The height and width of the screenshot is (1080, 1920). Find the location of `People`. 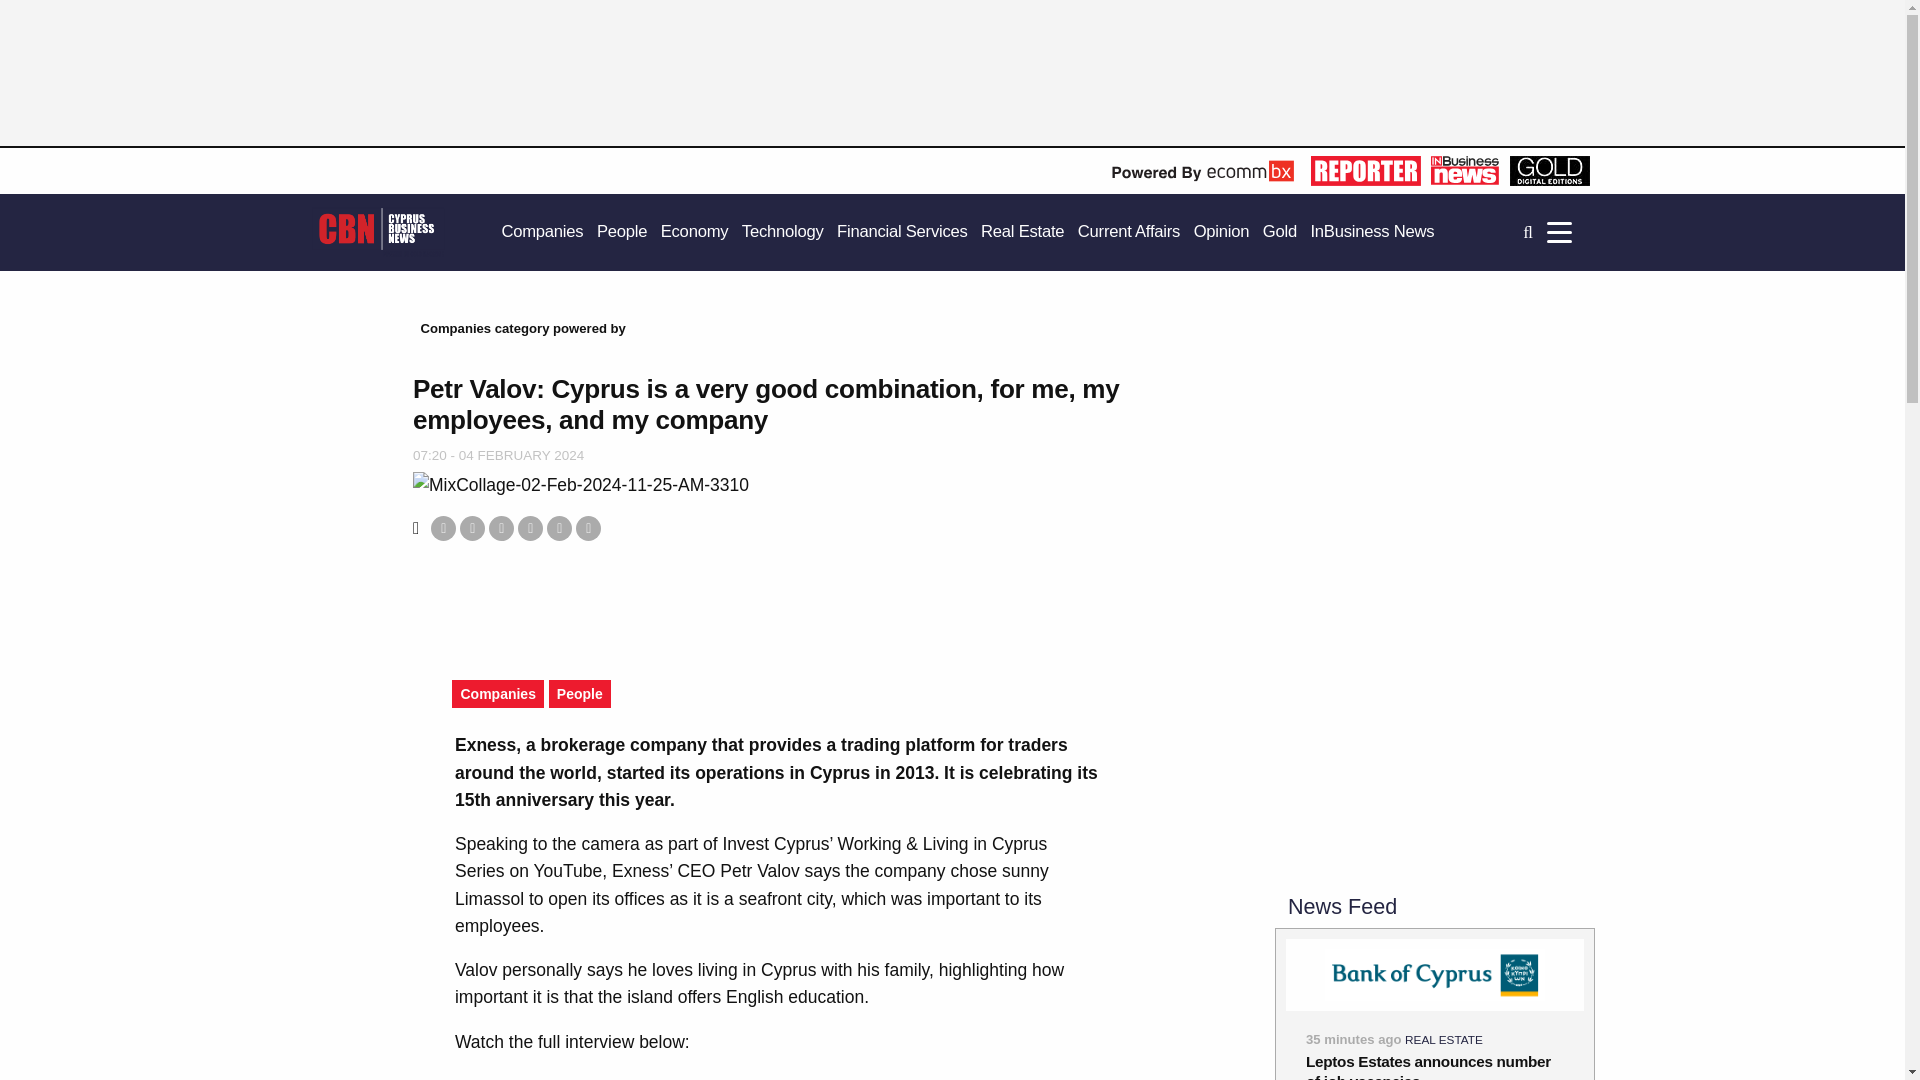

People is located at coordinates (622, 232).